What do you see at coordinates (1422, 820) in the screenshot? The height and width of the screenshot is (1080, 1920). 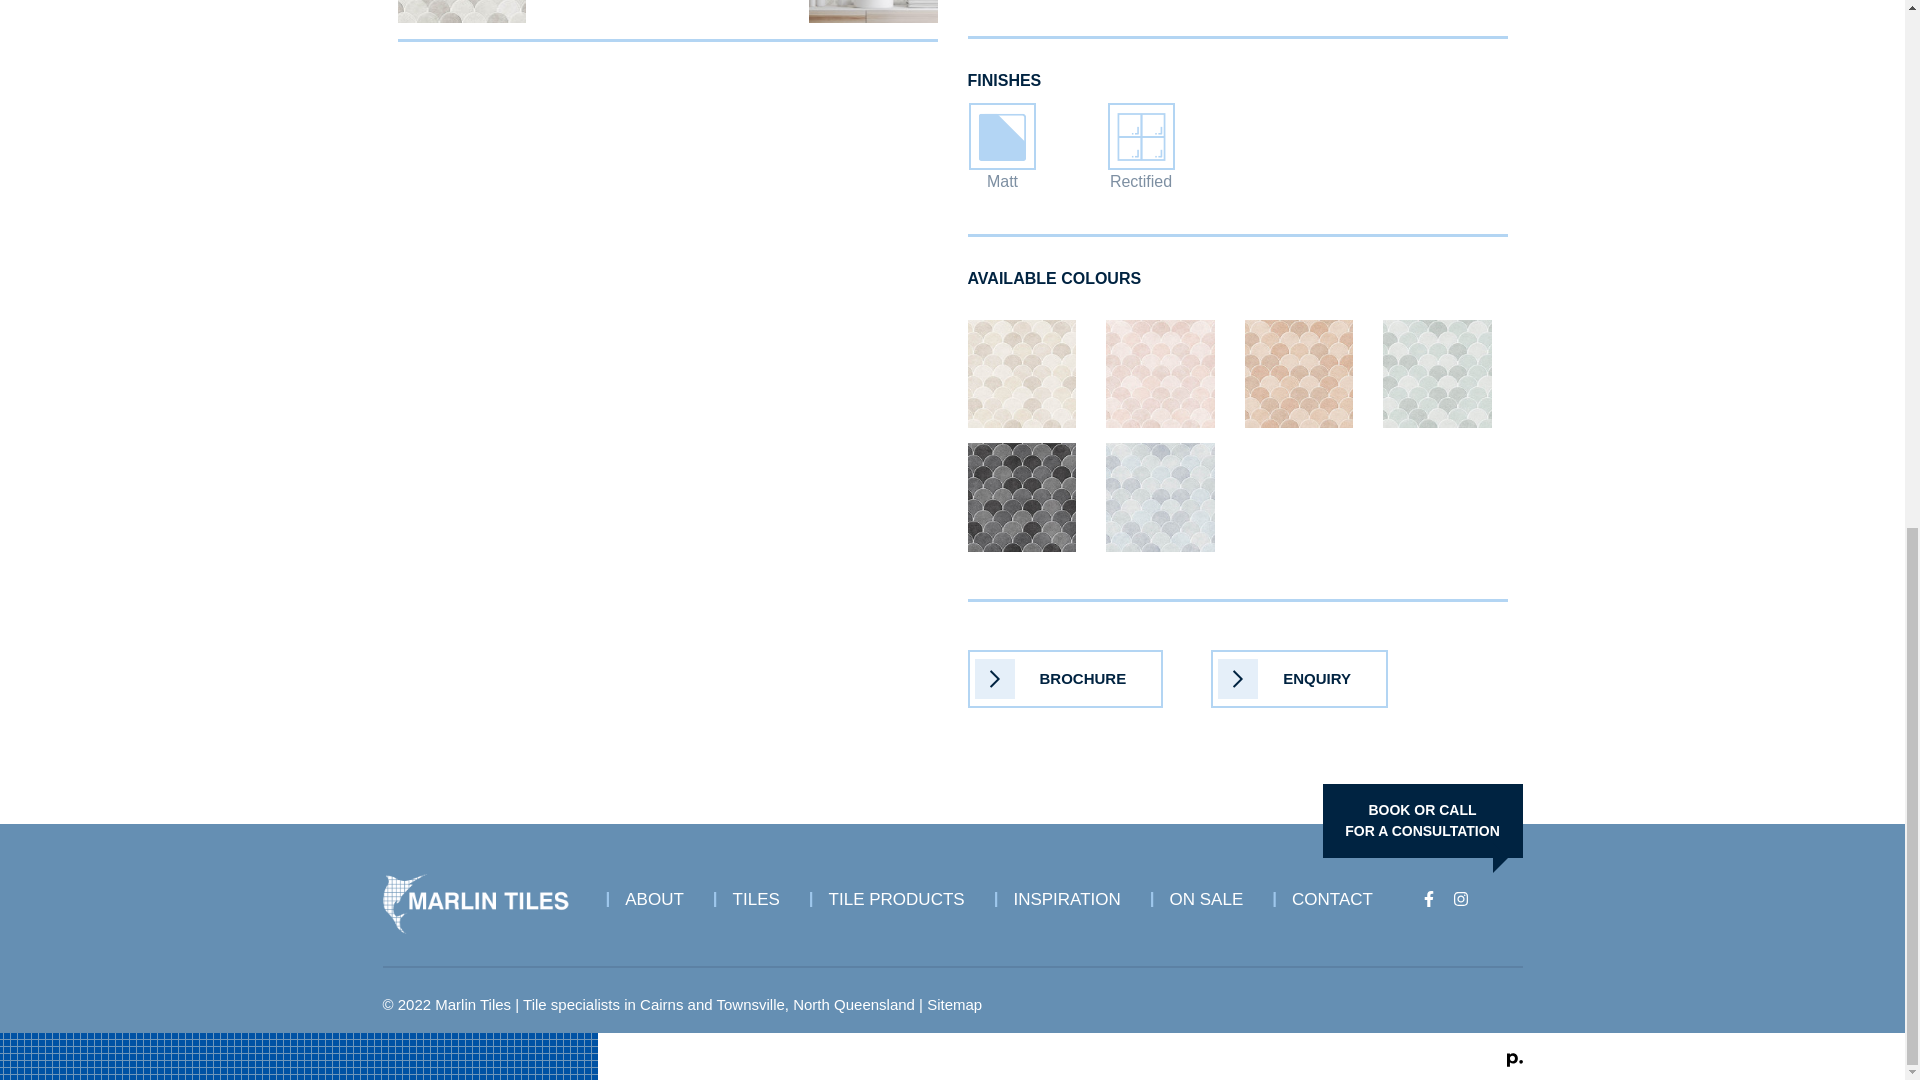 I see `TILE PRODUCTS` at bounding box center [1422, 820].